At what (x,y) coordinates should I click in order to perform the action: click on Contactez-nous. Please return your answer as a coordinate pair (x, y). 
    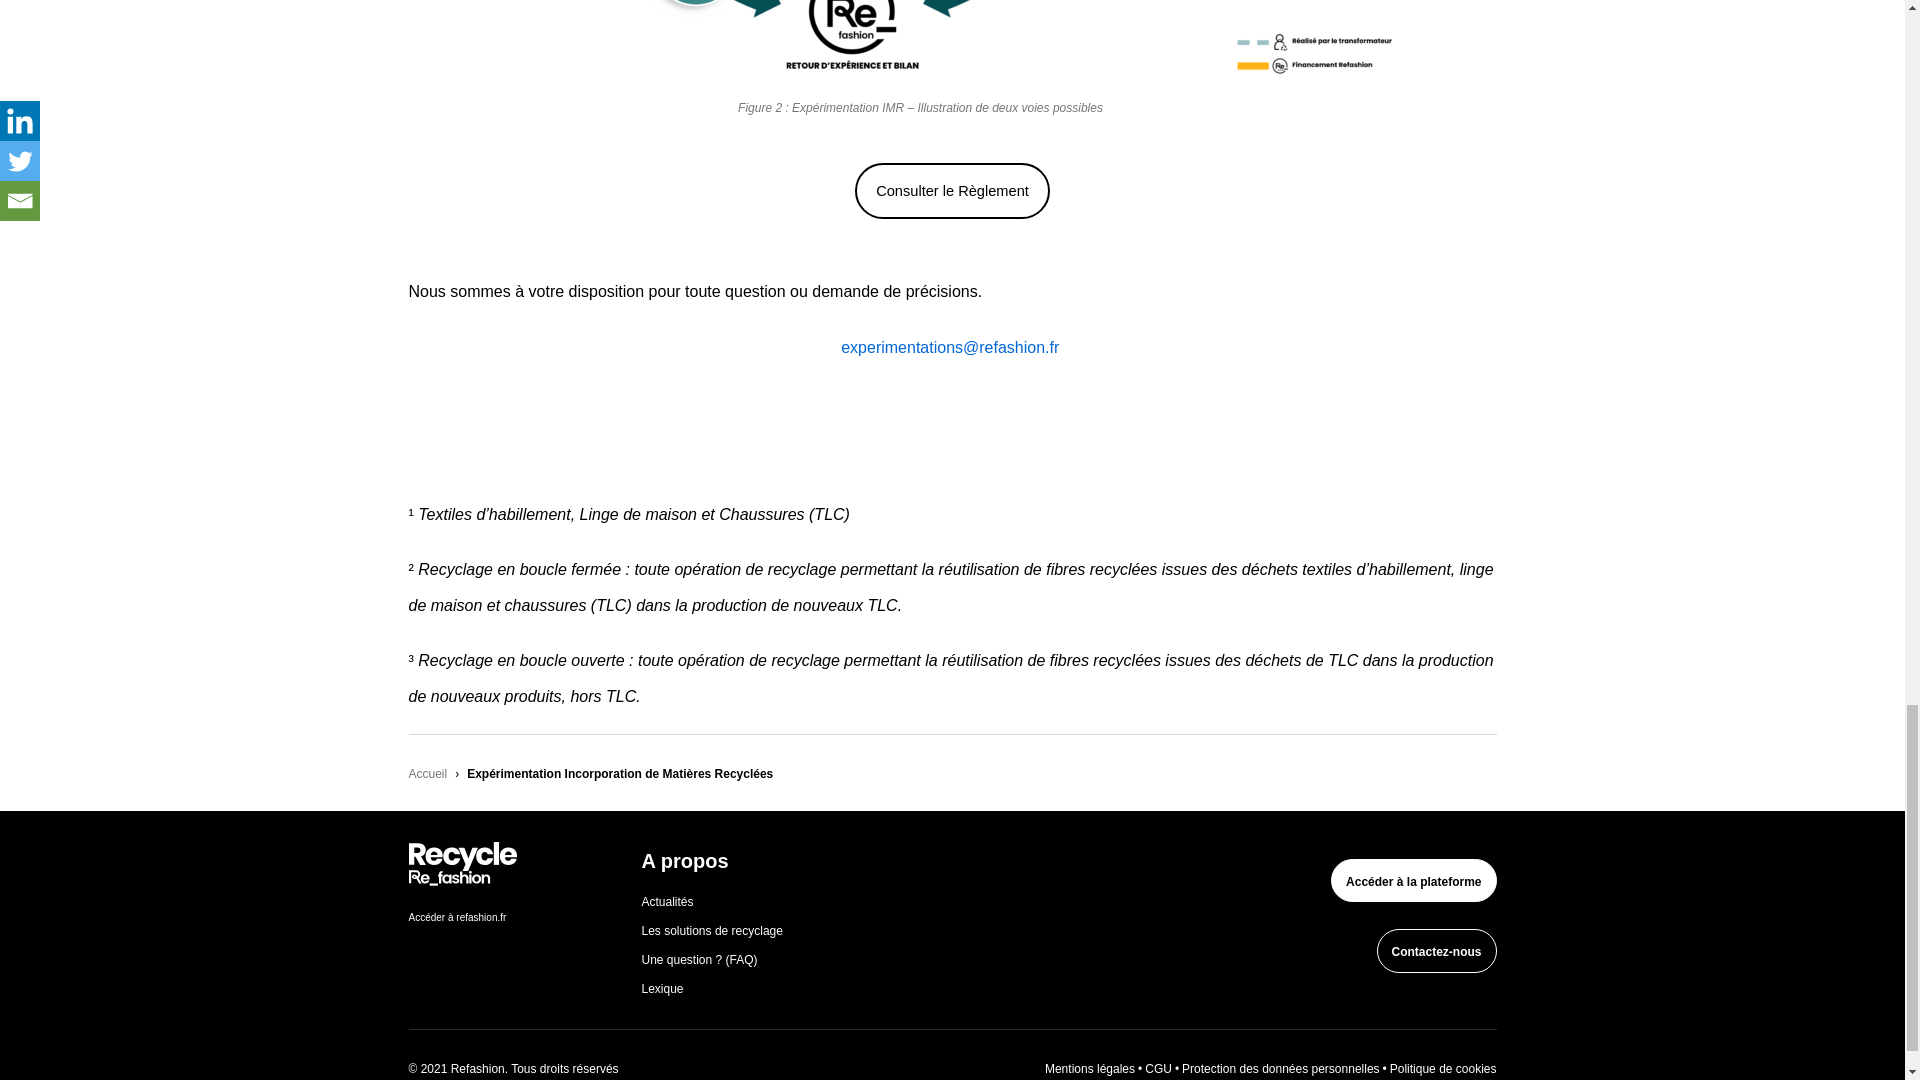
    Looking at the image, I should click on (1436, 950).